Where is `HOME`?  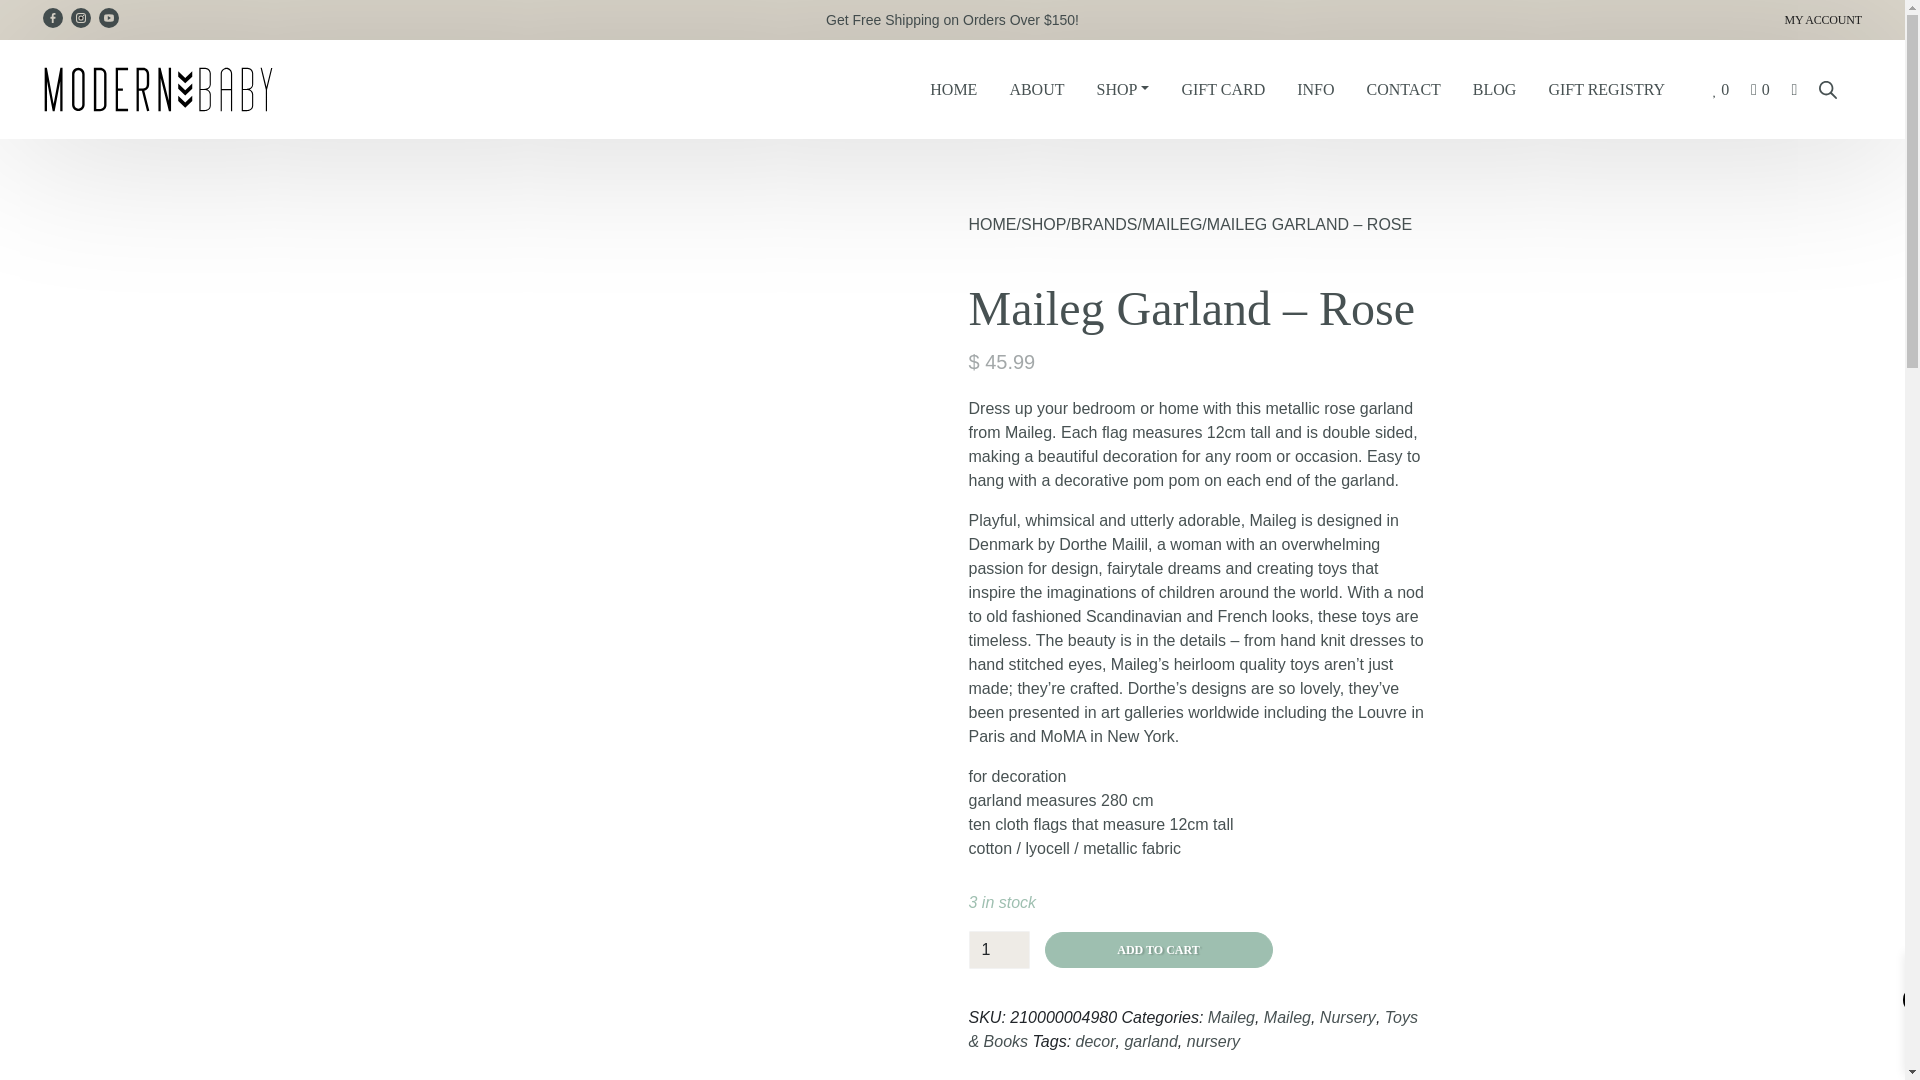 HOME is located at coordinates (952, 90).